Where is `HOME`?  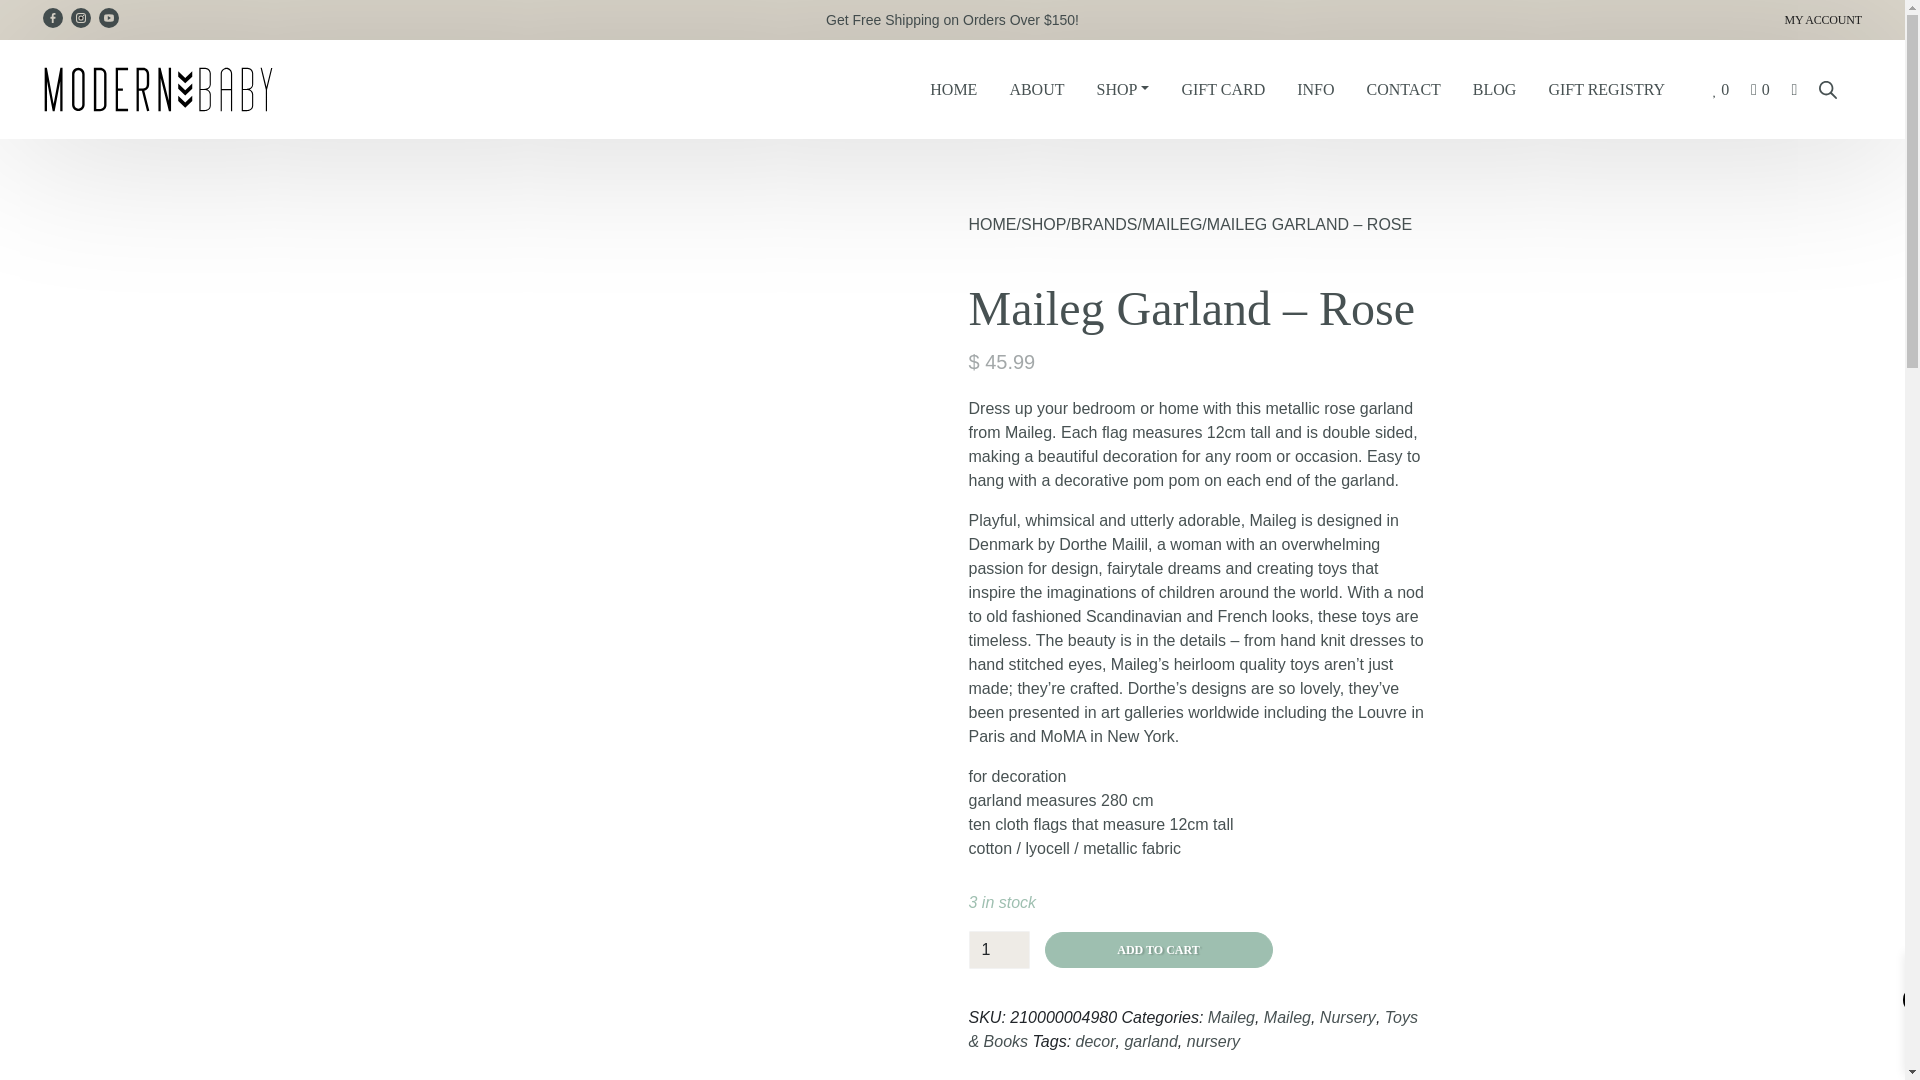 HOME is located at coordinates (952, 90).